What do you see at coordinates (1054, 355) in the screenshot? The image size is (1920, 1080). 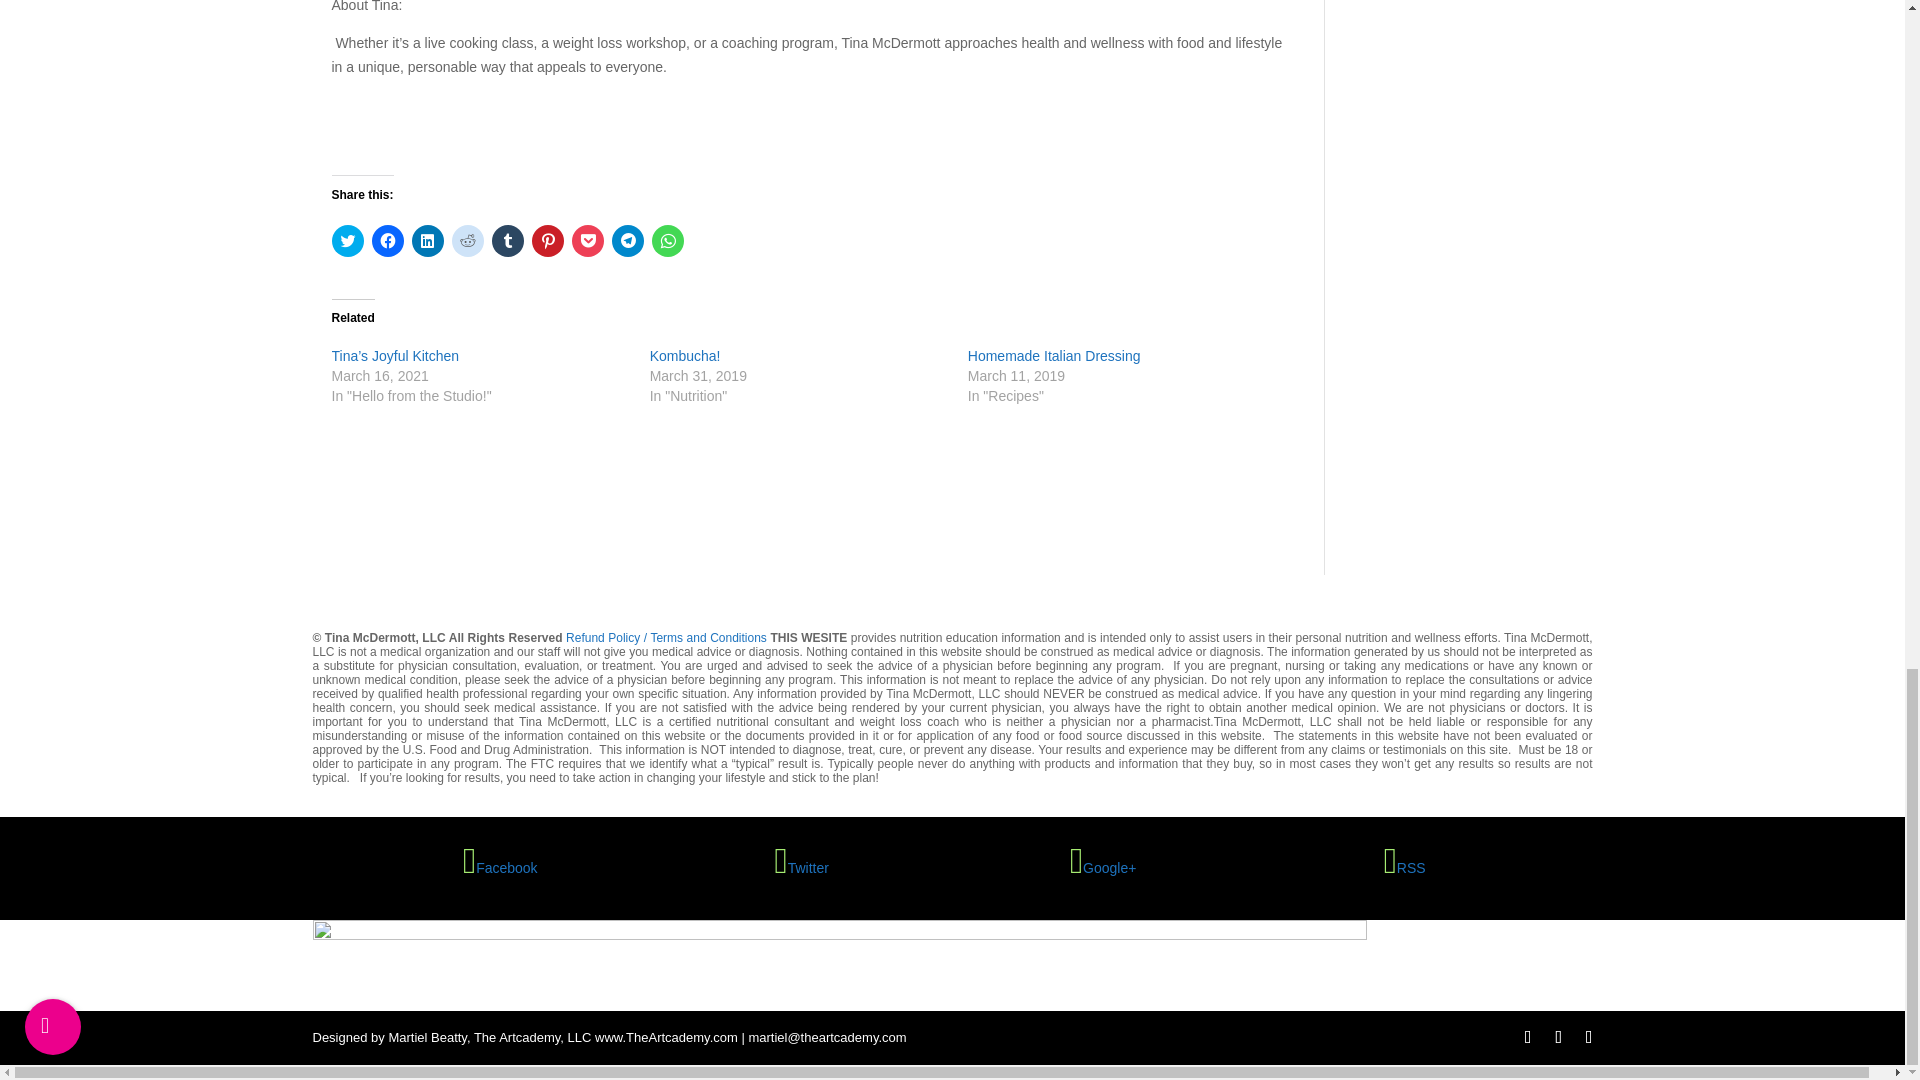 I see `Homemade Italian Dressing` at bounding box center [1054, 355].